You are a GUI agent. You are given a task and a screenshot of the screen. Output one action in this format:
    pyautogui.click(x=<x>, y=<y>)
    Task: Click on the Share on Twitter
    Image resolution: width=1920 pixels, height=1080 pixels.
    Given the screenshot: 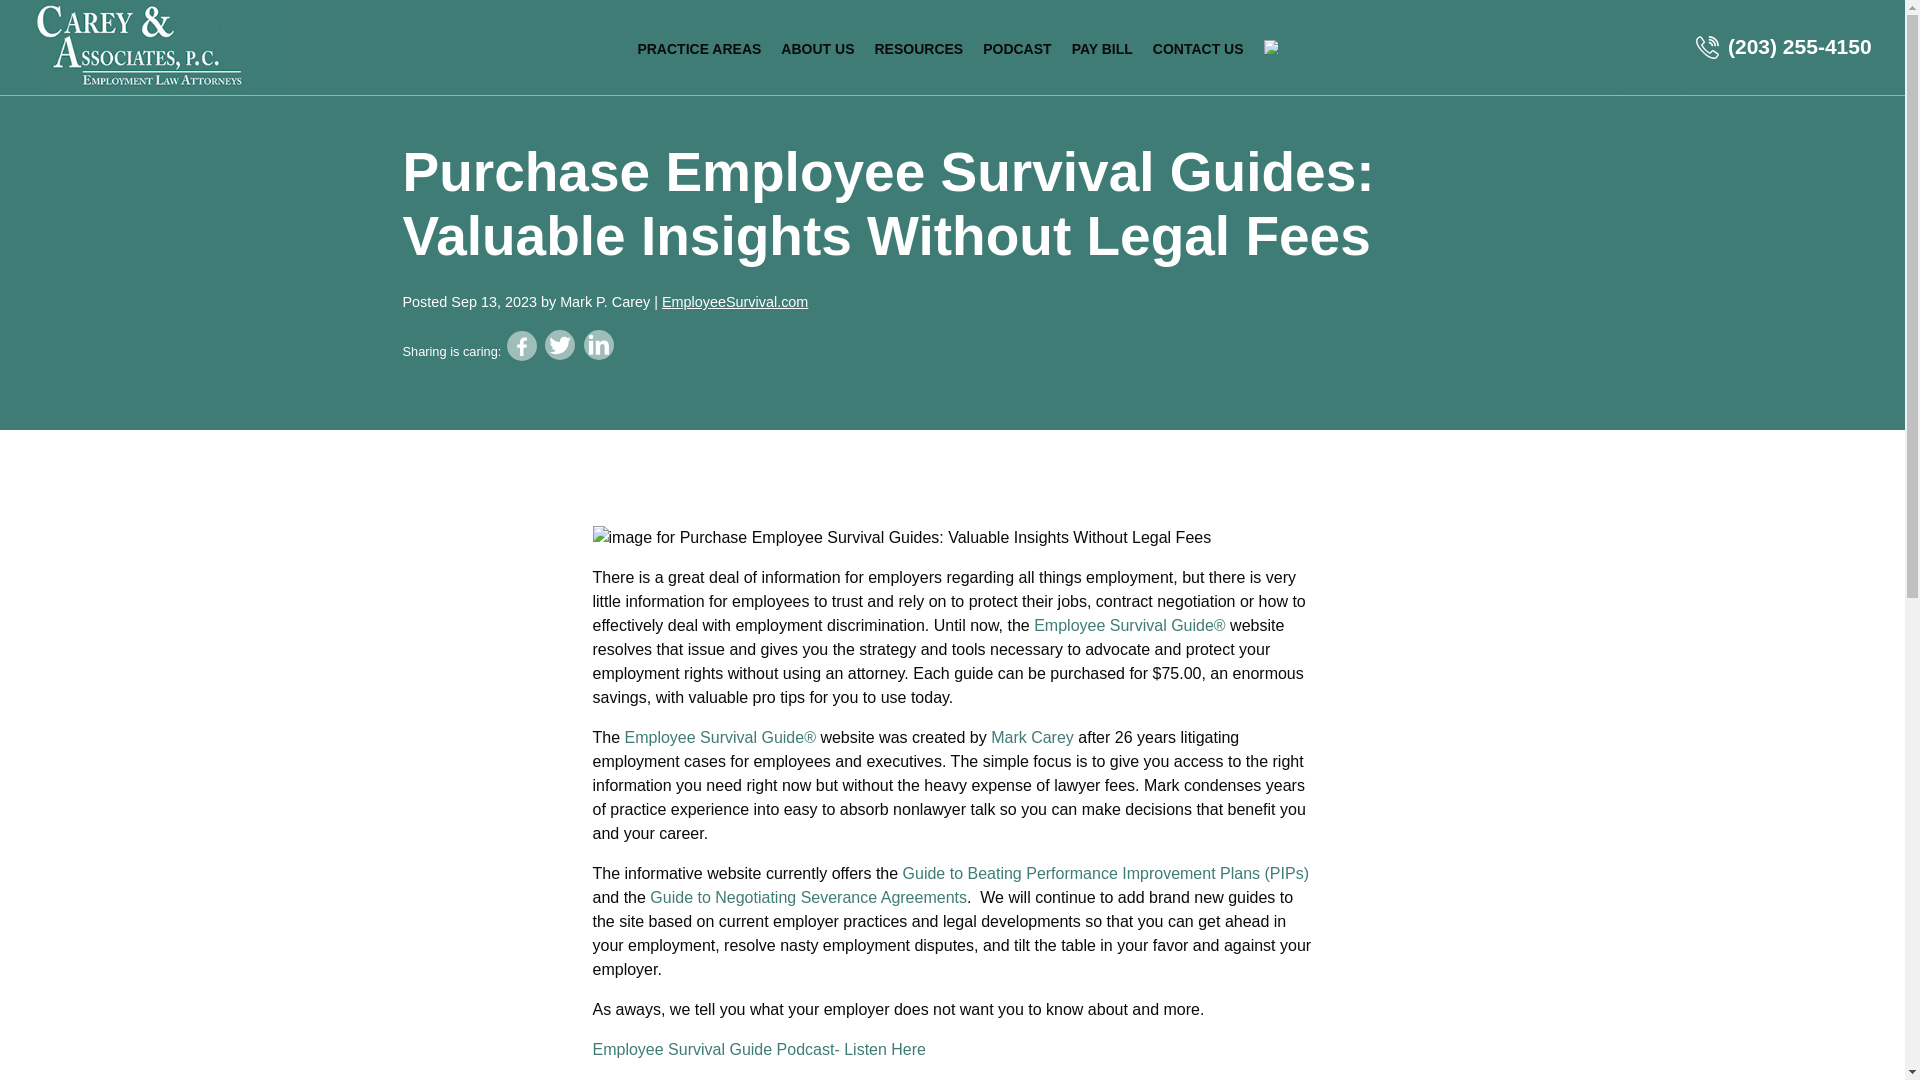 What is the action you would take?
    pyautogui.click(x=560, y=344)
    